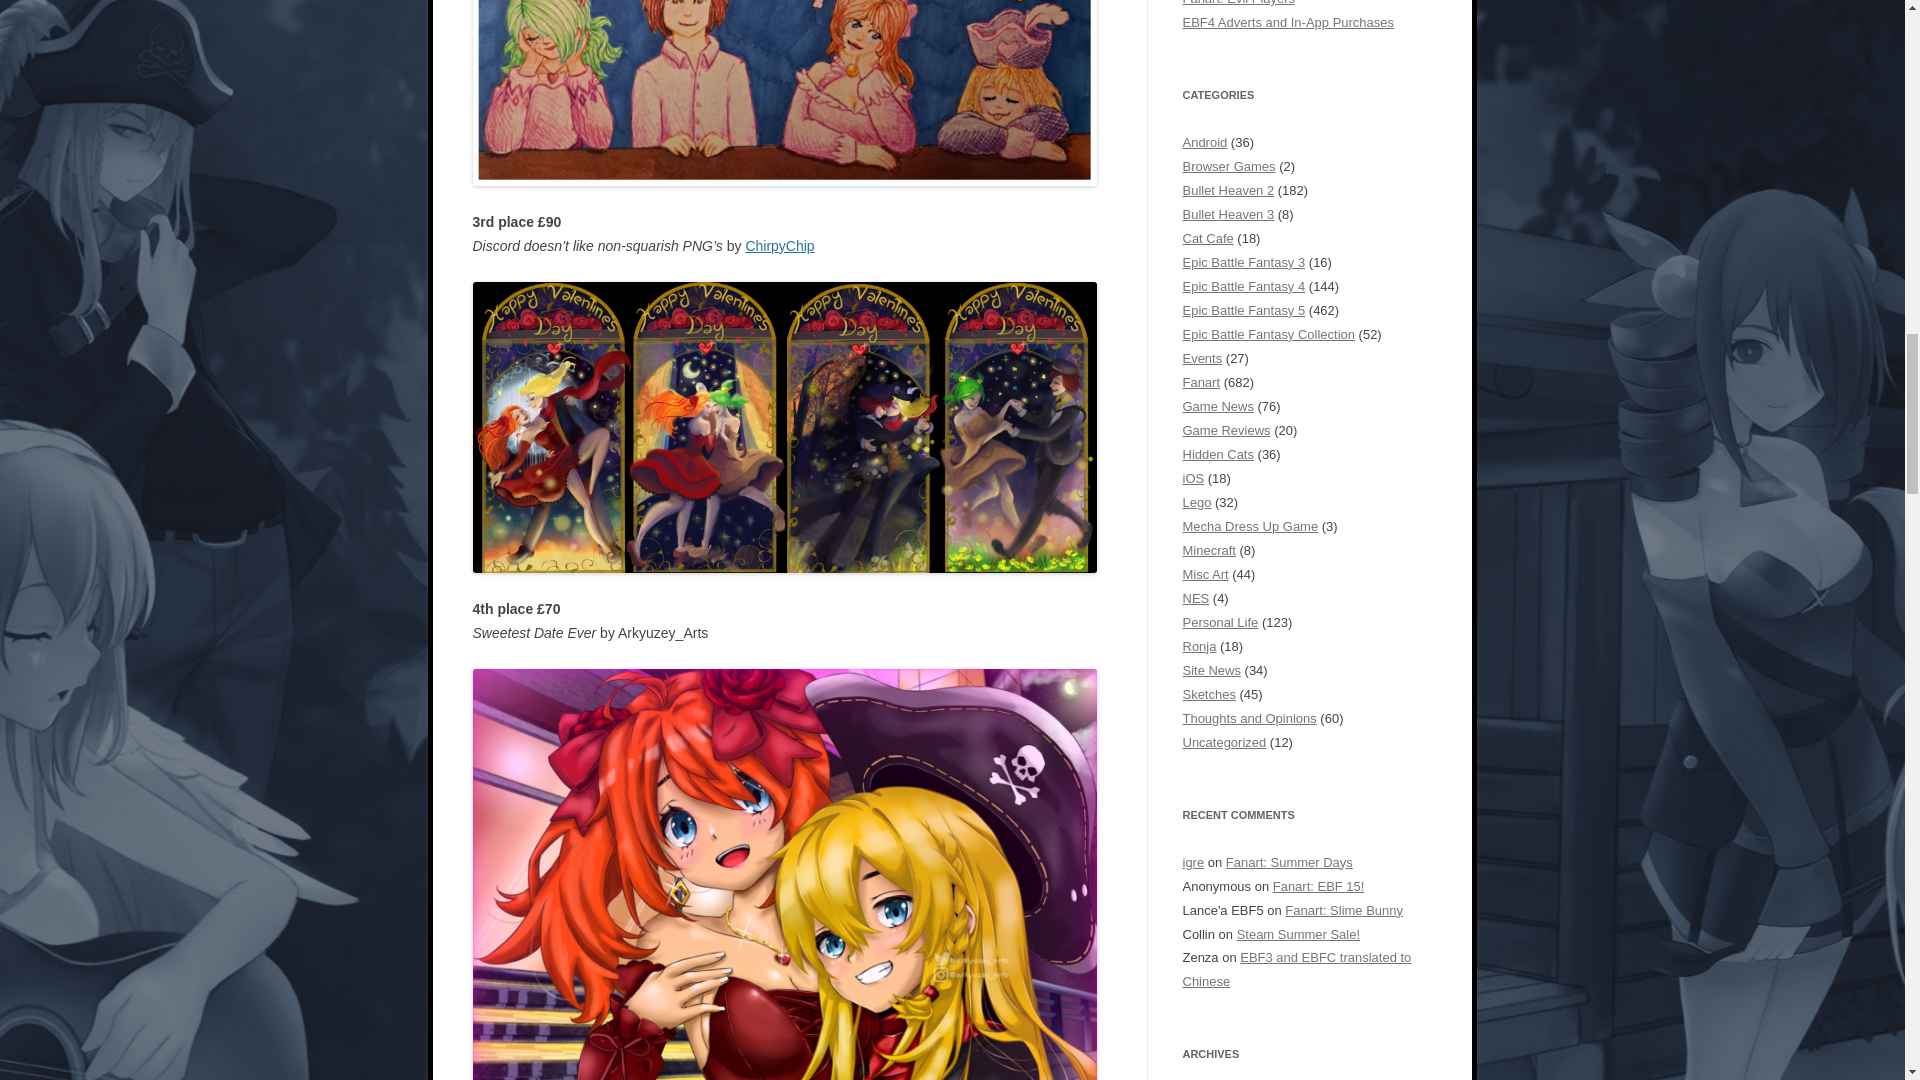  Describe the element at coordinates (779, 245) in the screenshot. I see `ChirpyChip` at that location.